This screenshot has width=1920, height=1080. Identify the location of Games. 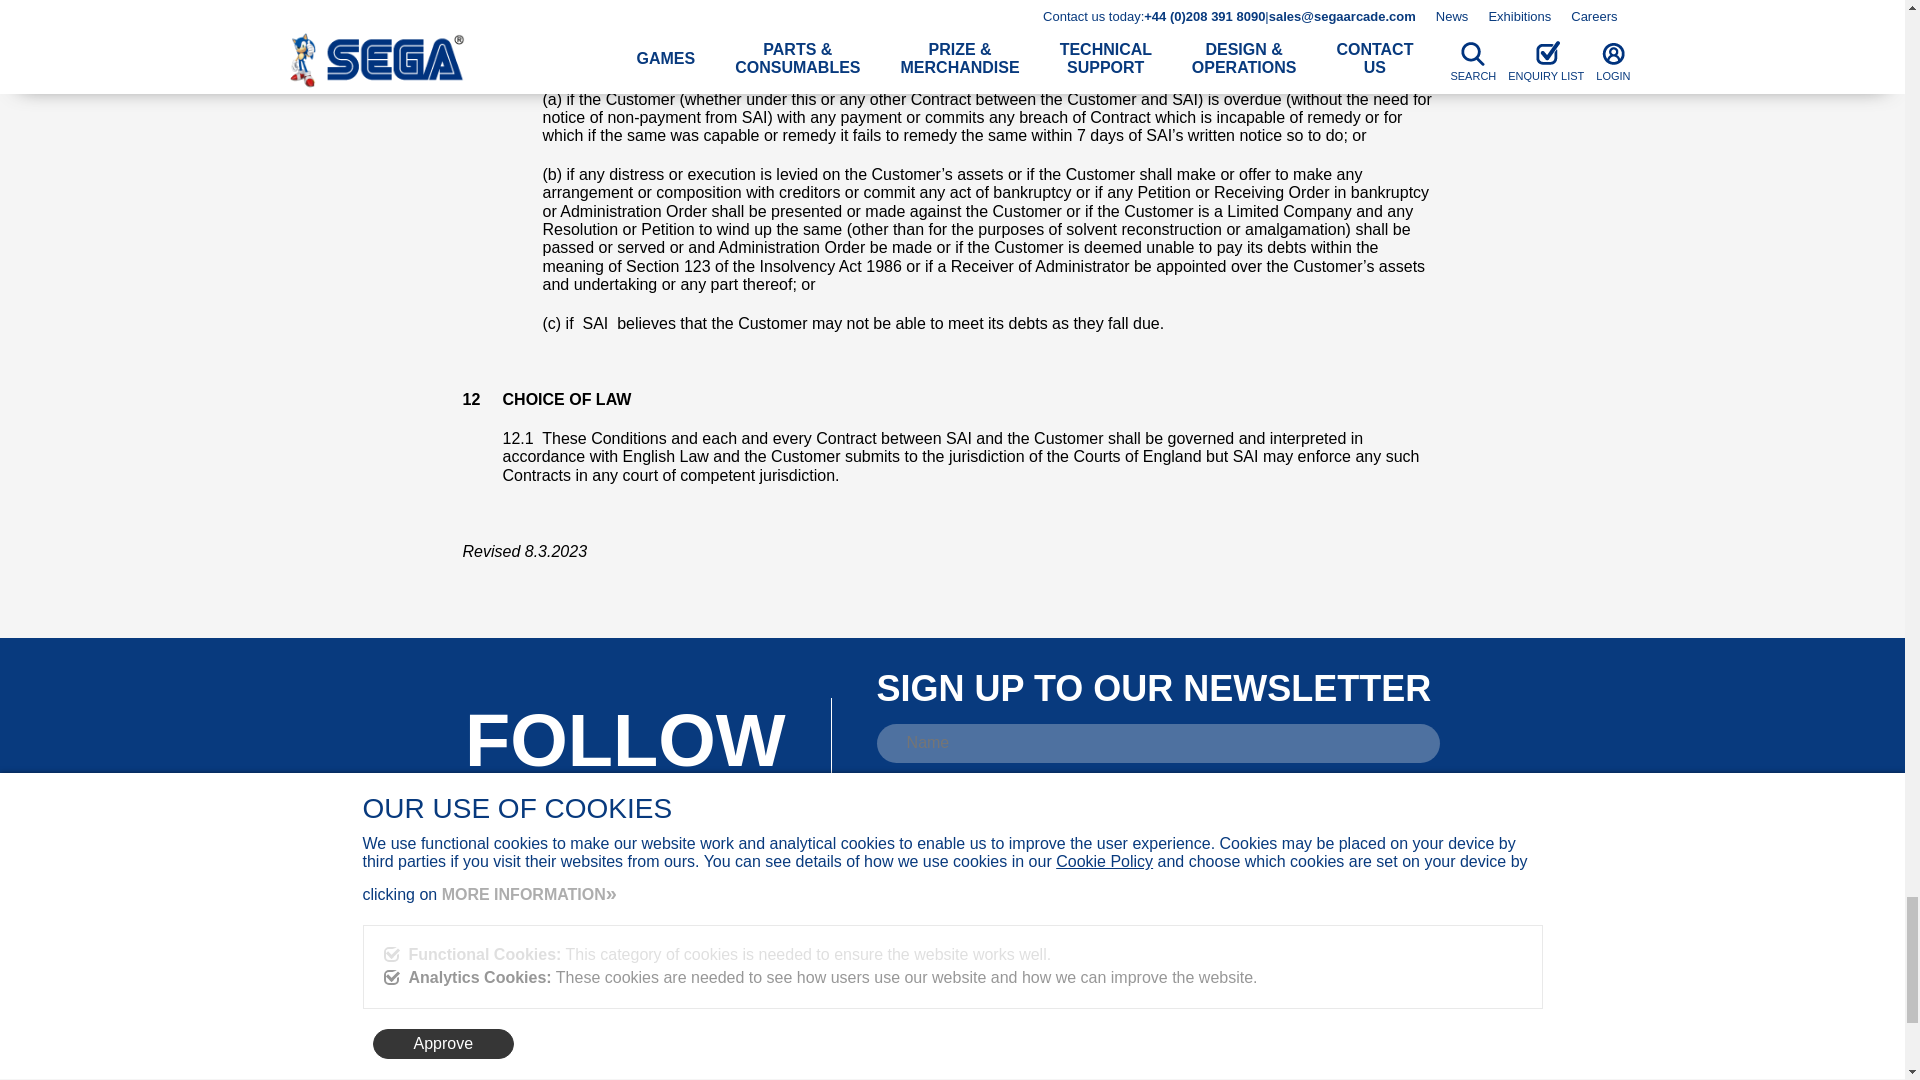
(583, 1016).